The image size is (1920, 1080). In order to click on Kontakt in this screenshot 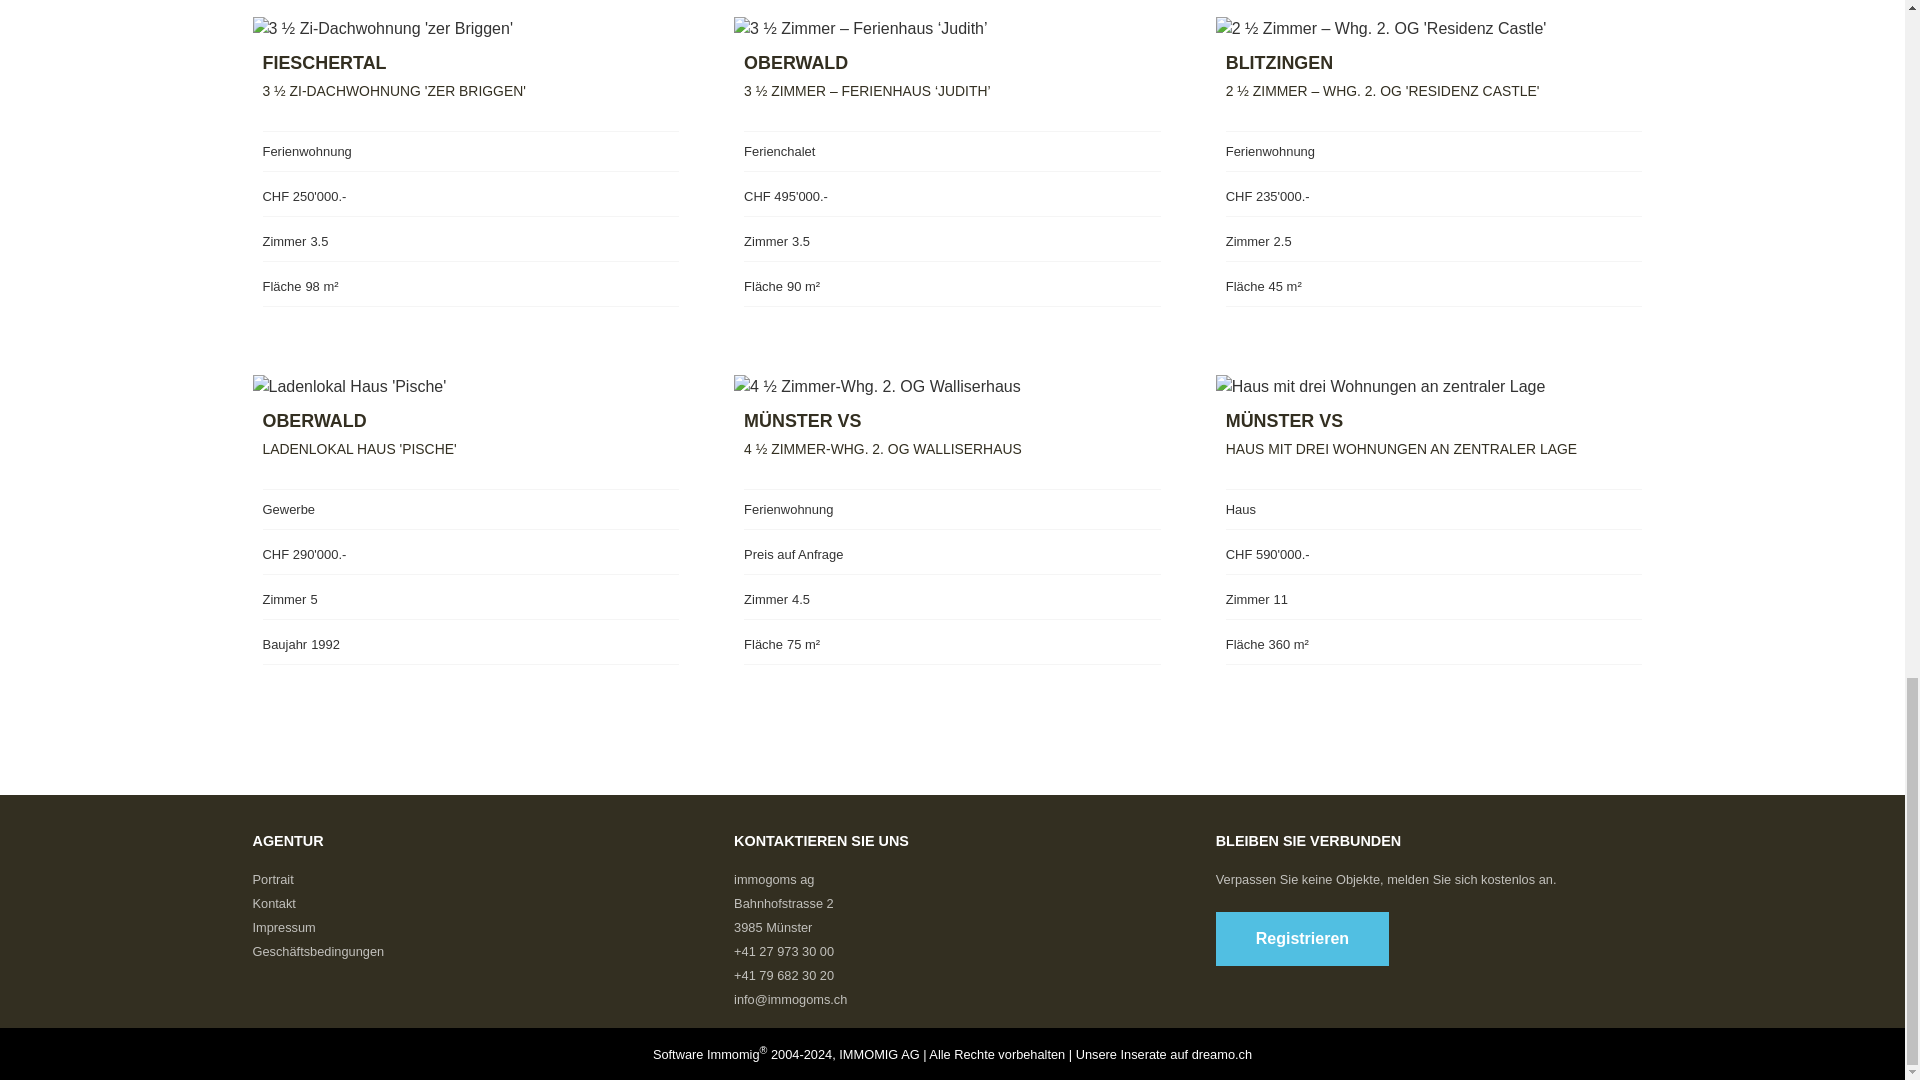, I will do `click(273, 904)`.